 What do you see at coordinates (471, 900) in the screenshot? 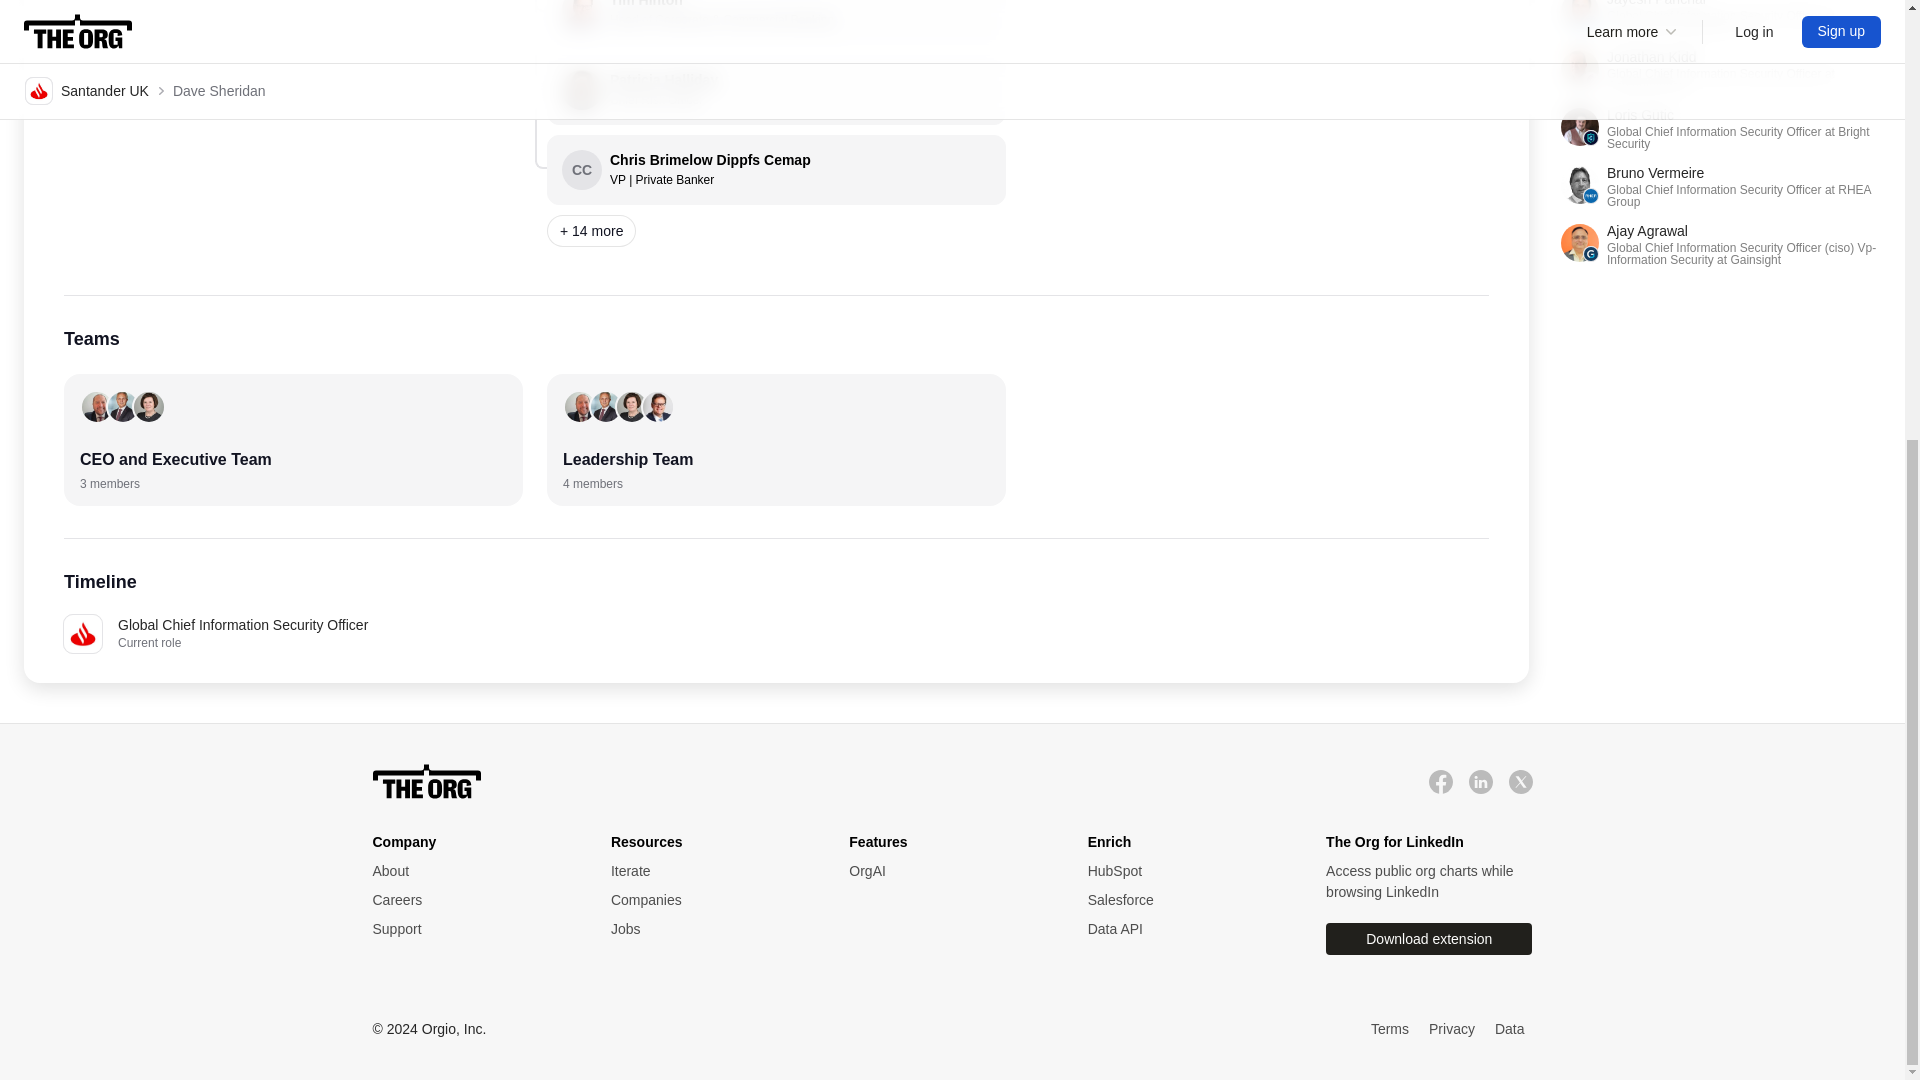
I see `HubSpot` at bounding box center [471, 900].